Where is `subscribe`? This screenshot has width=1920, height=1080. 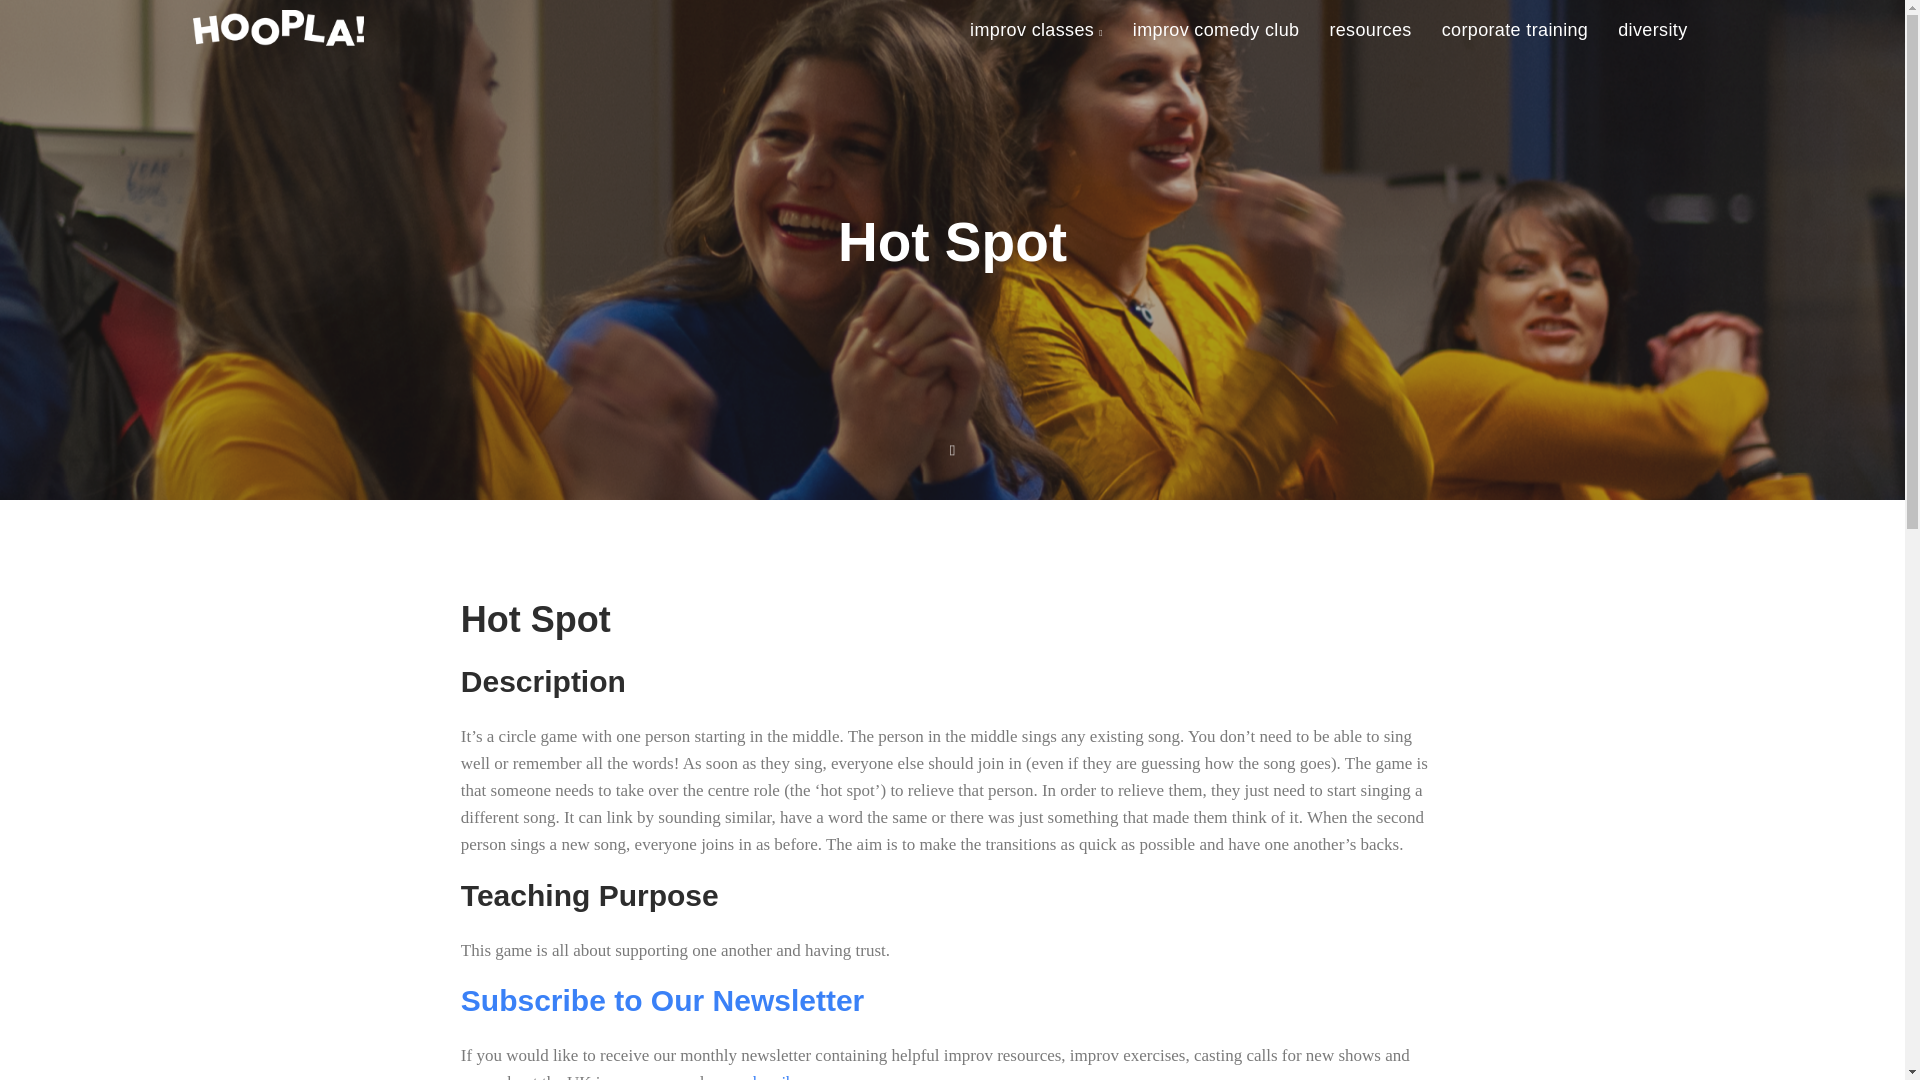
subscribe is located at coordinates (770, 1076).